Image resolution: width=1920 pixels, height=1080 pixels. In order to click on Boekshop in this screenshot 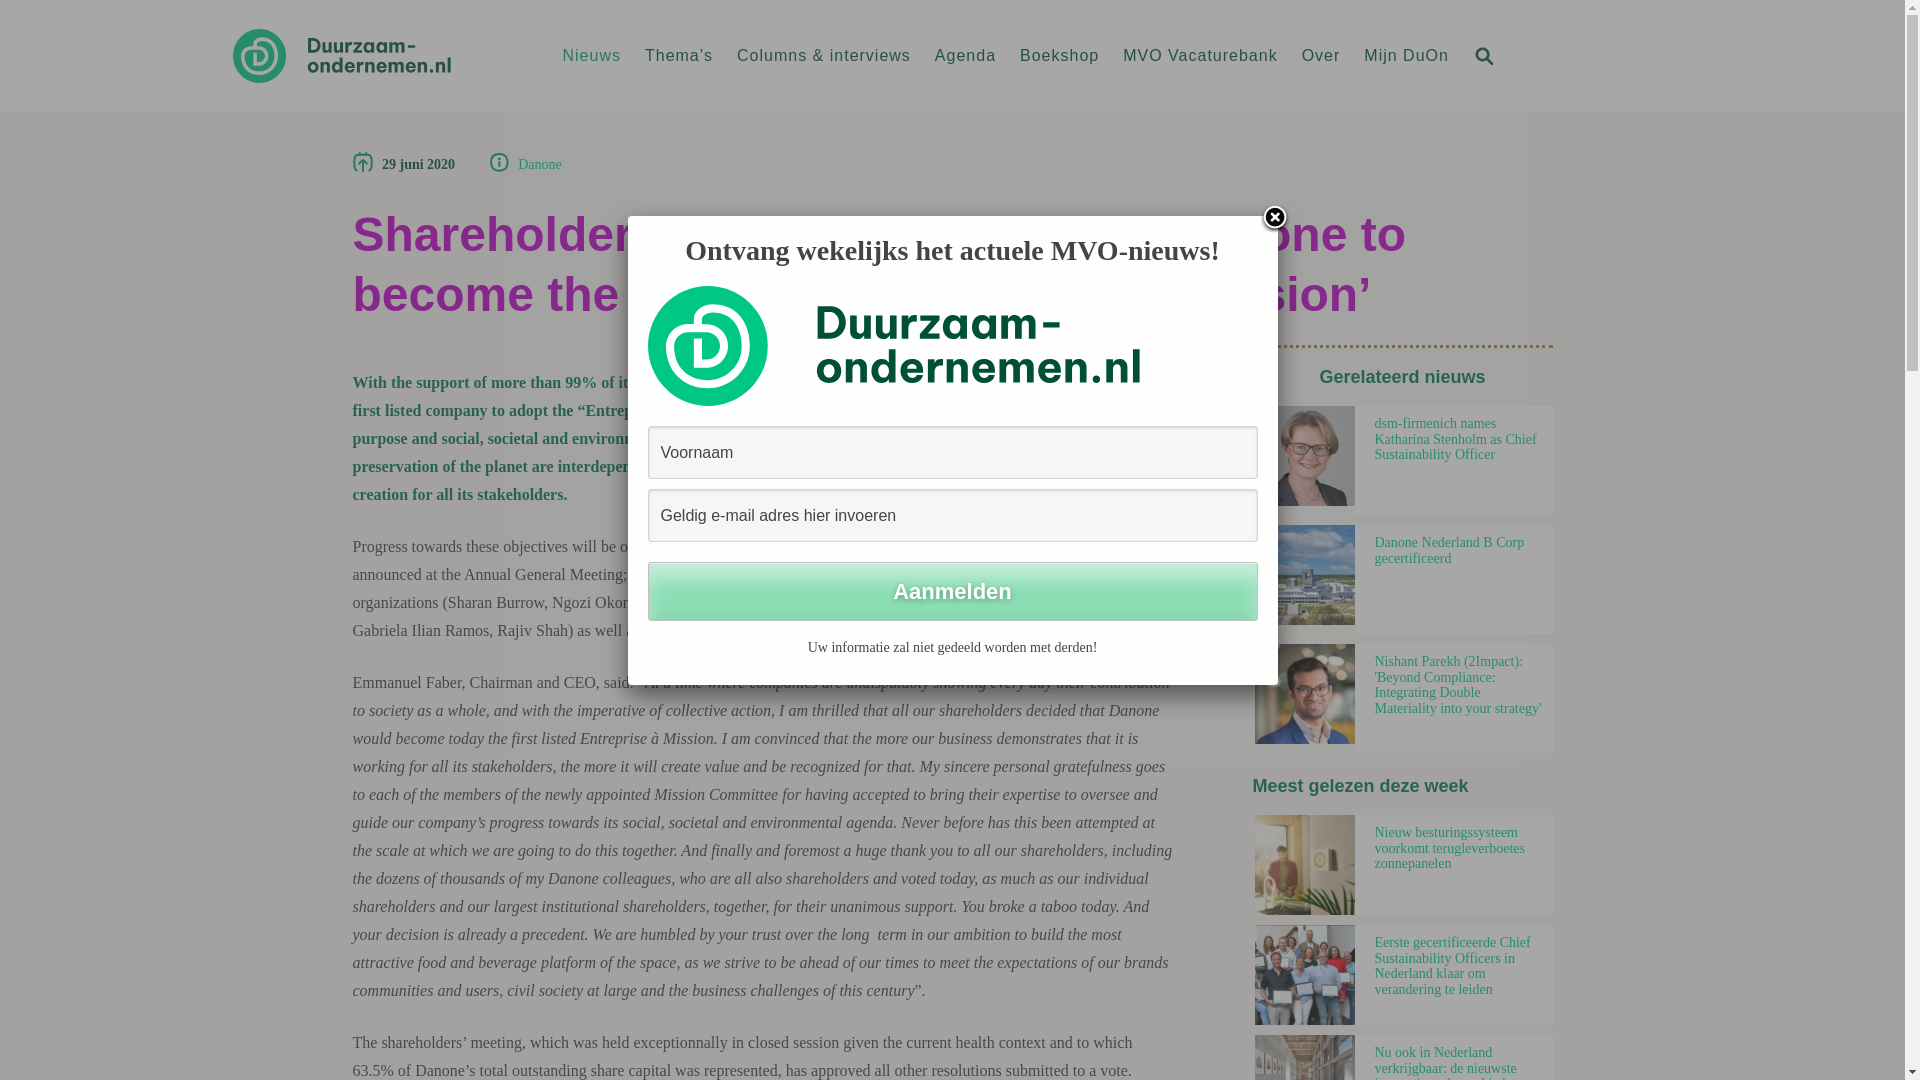, I will do `click(1058, 56)`.